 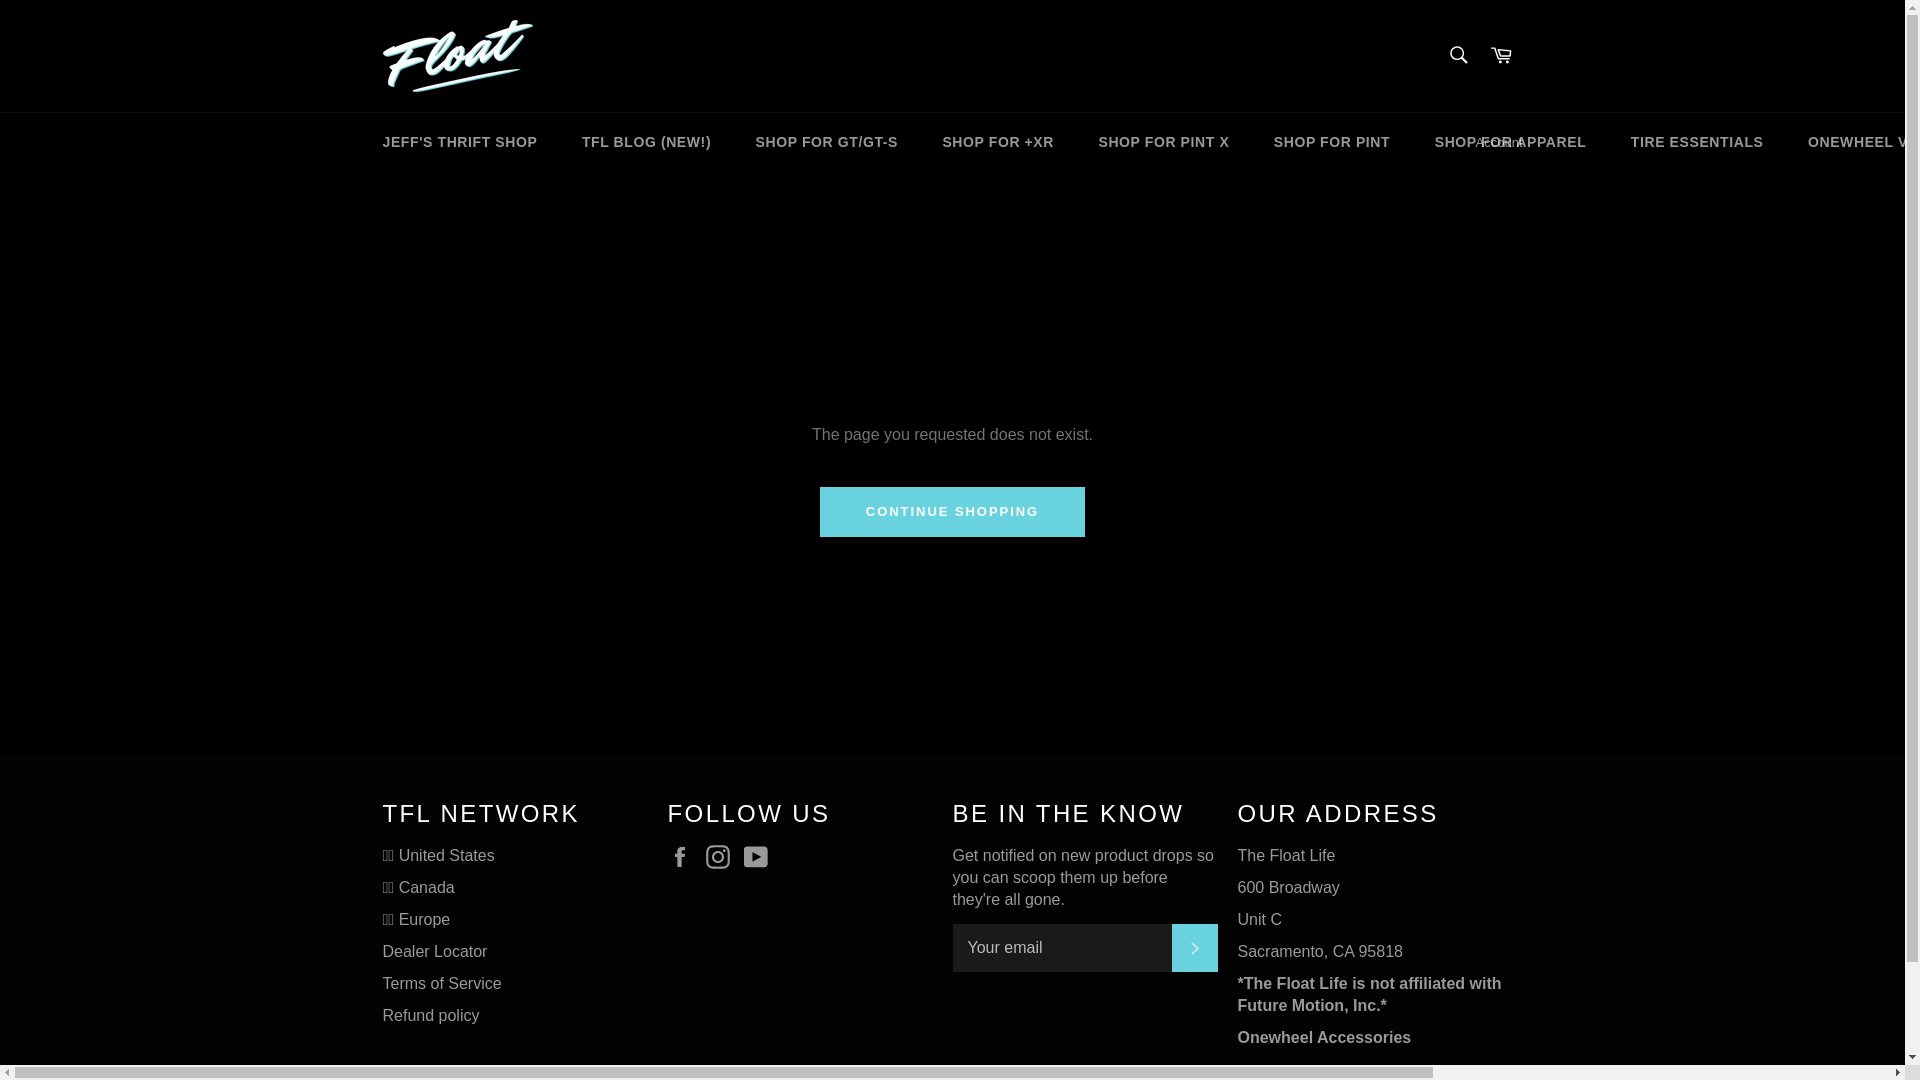 I want to click on Account, so click(x=1499, y=142).